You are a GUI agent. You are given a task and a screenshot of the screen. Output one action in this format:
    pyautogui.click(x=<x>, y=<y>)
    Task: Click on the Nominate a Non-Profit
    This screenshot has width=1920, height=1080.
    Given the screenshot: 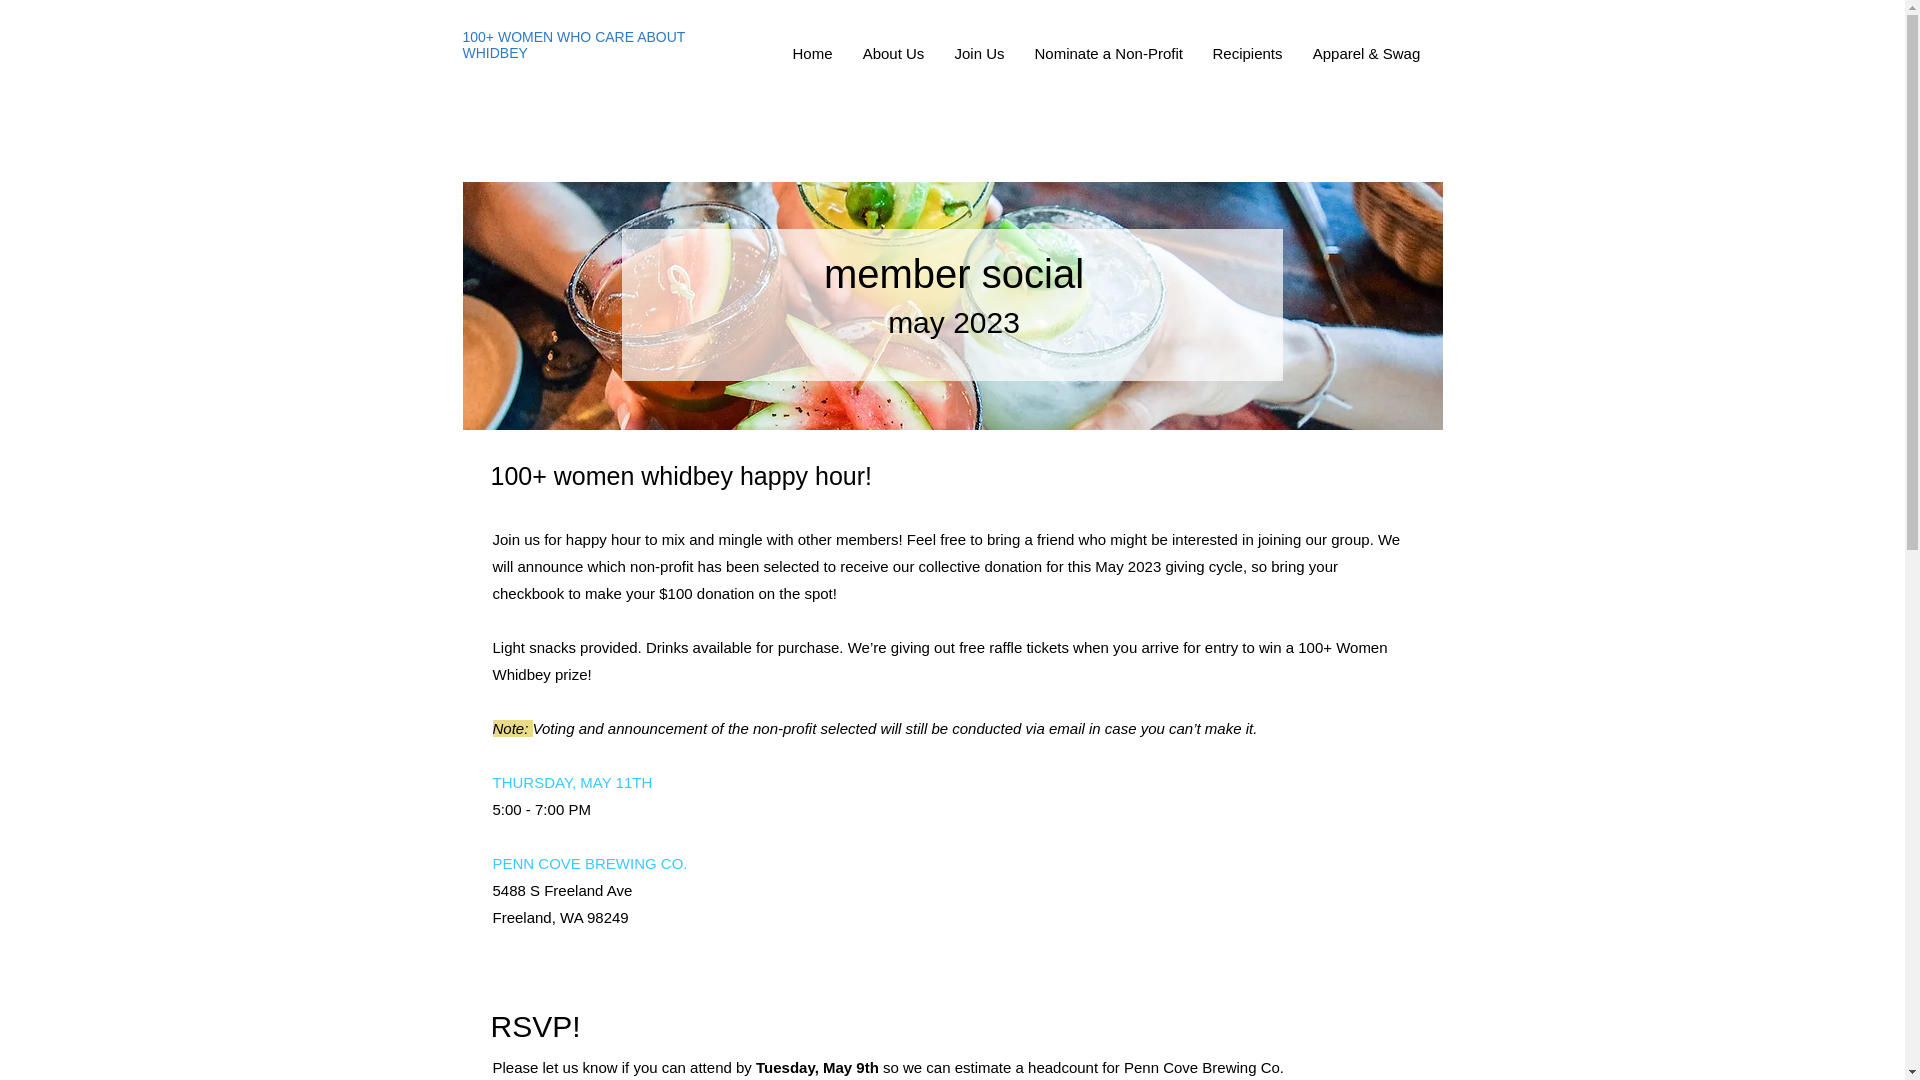 What is the action you would take?
    pyautogui.click(x=1108, y=54)
    